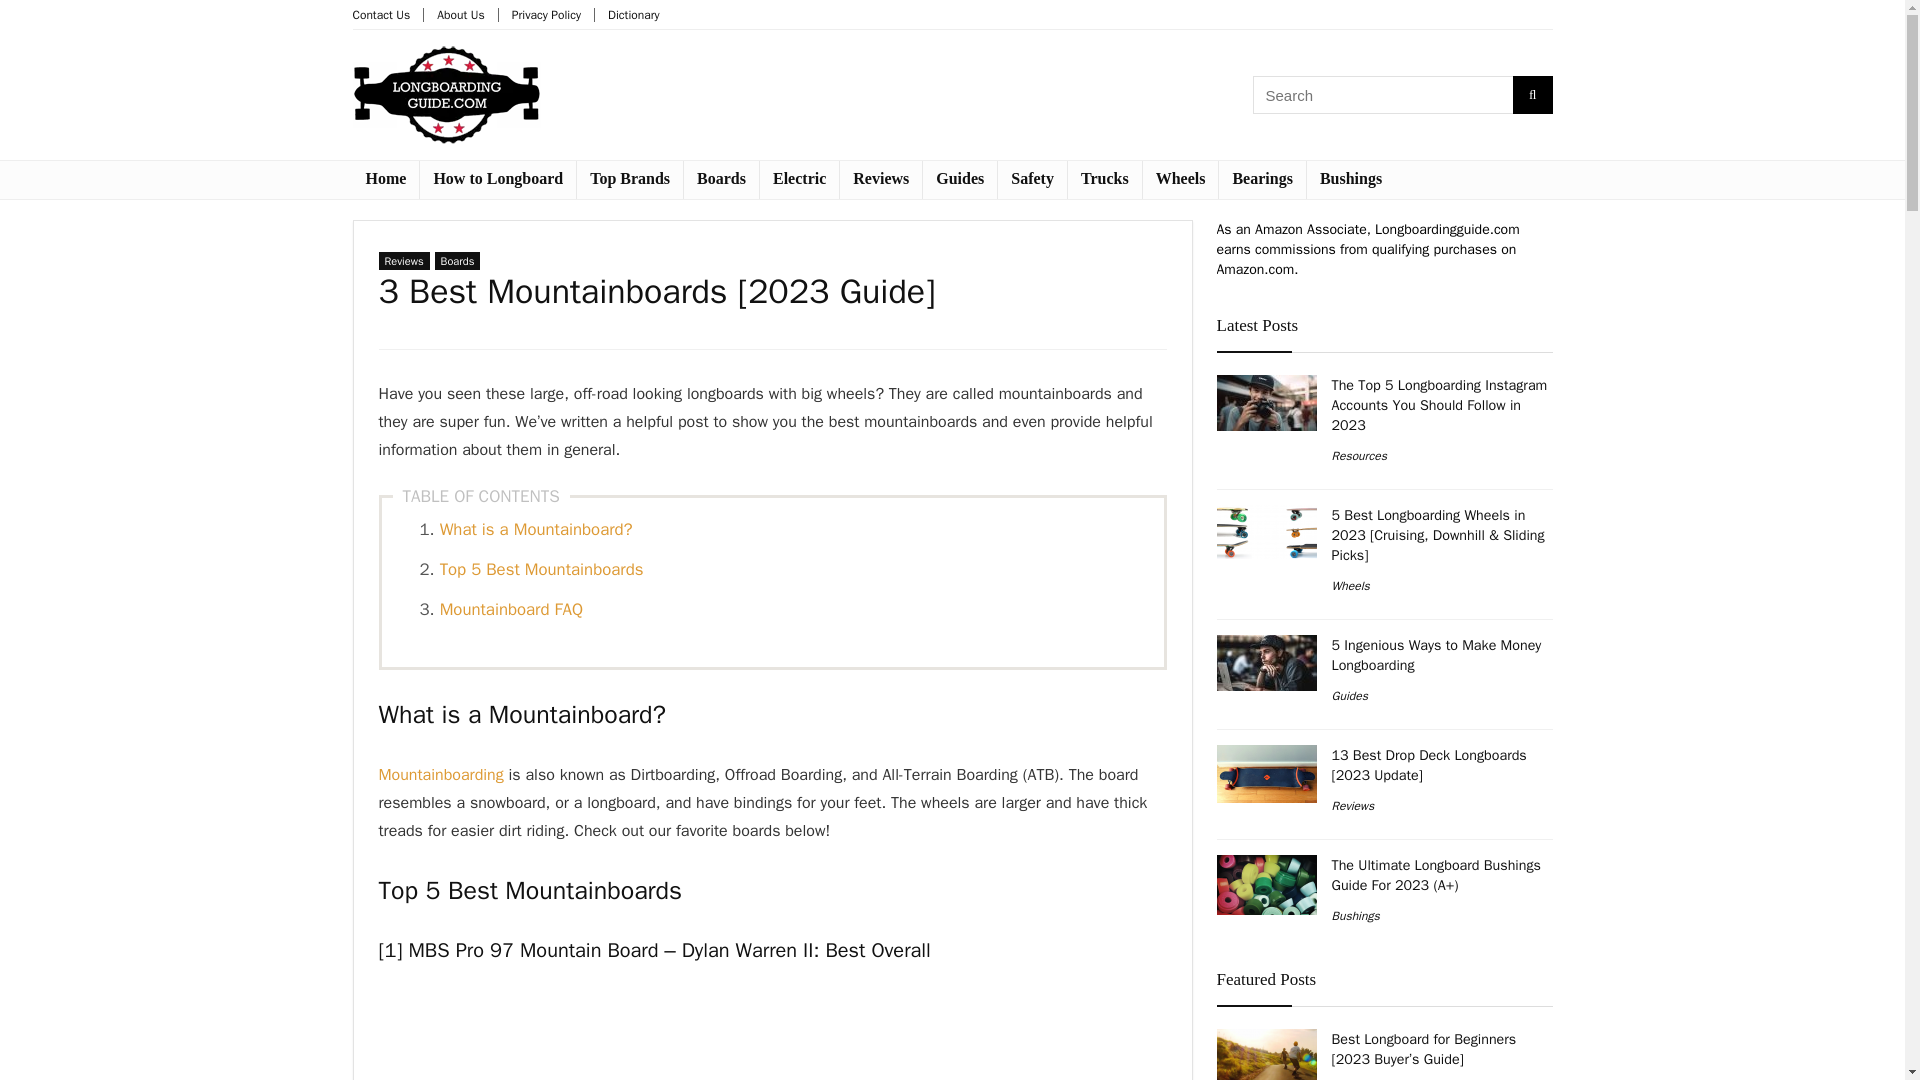  I want to click on View all posts in Reviews, so click(403, 260).